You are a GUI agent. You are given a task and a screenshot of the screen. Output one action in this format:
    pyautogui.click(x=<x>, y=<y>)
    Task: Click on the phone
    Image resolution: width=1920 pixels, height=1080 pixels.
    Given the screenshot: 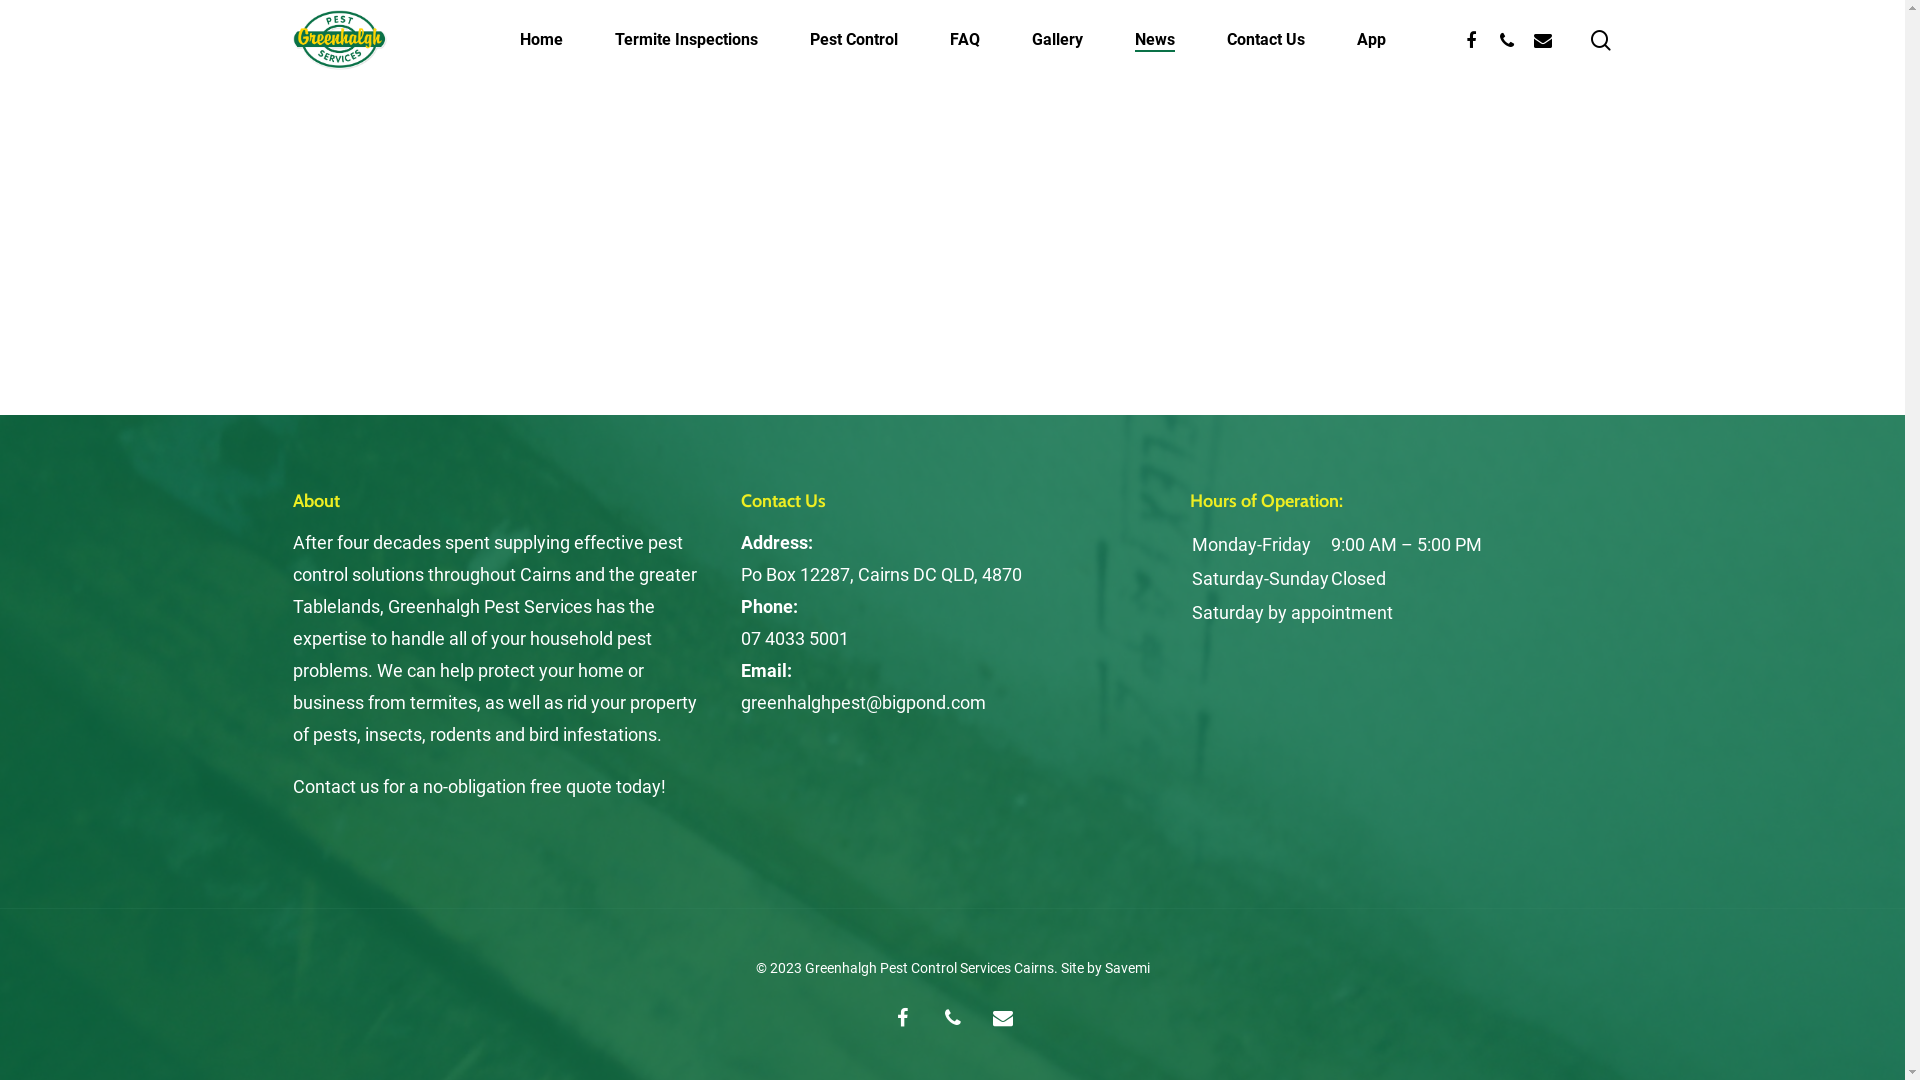 What is the action you would take?
    pyautogui.click(x=953, y=1019)
    